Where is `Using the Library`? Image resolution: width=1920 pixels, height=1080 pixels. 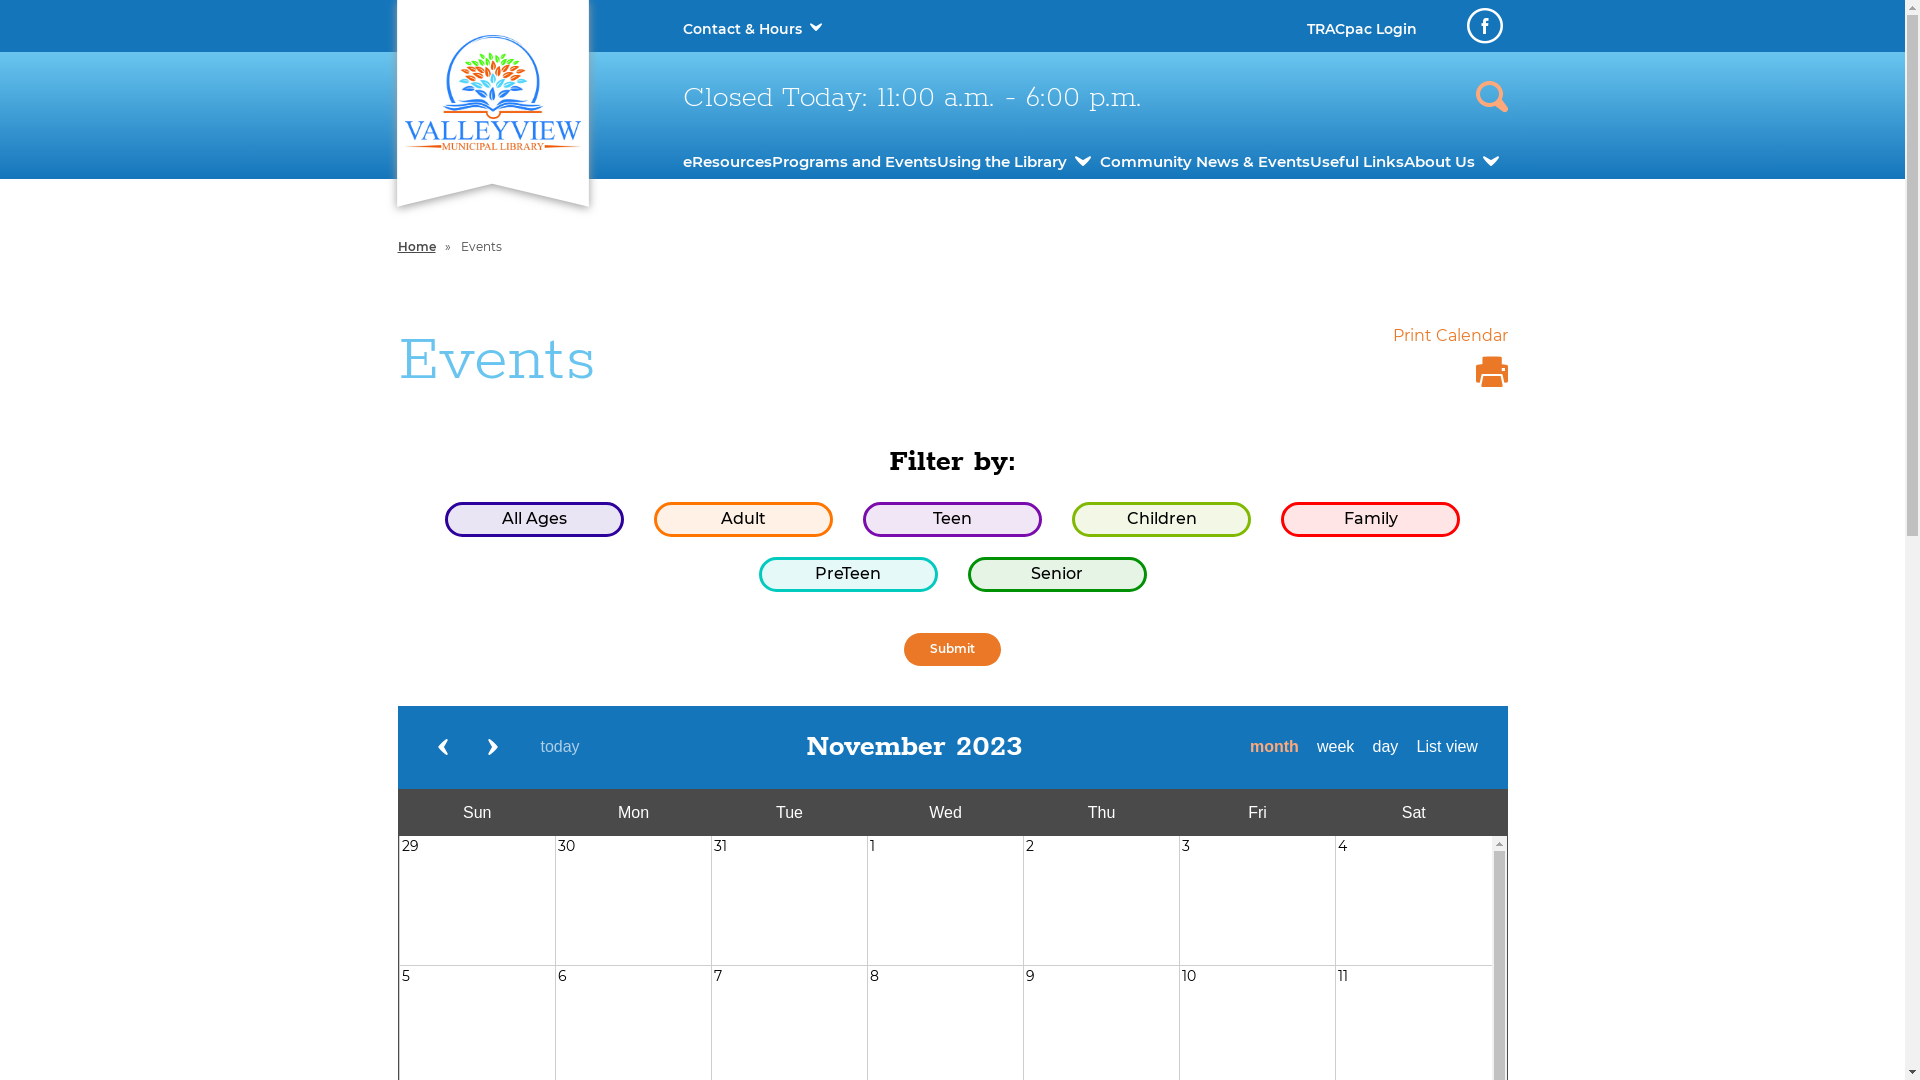
Using the Library is located at coordinates (1002, 162).